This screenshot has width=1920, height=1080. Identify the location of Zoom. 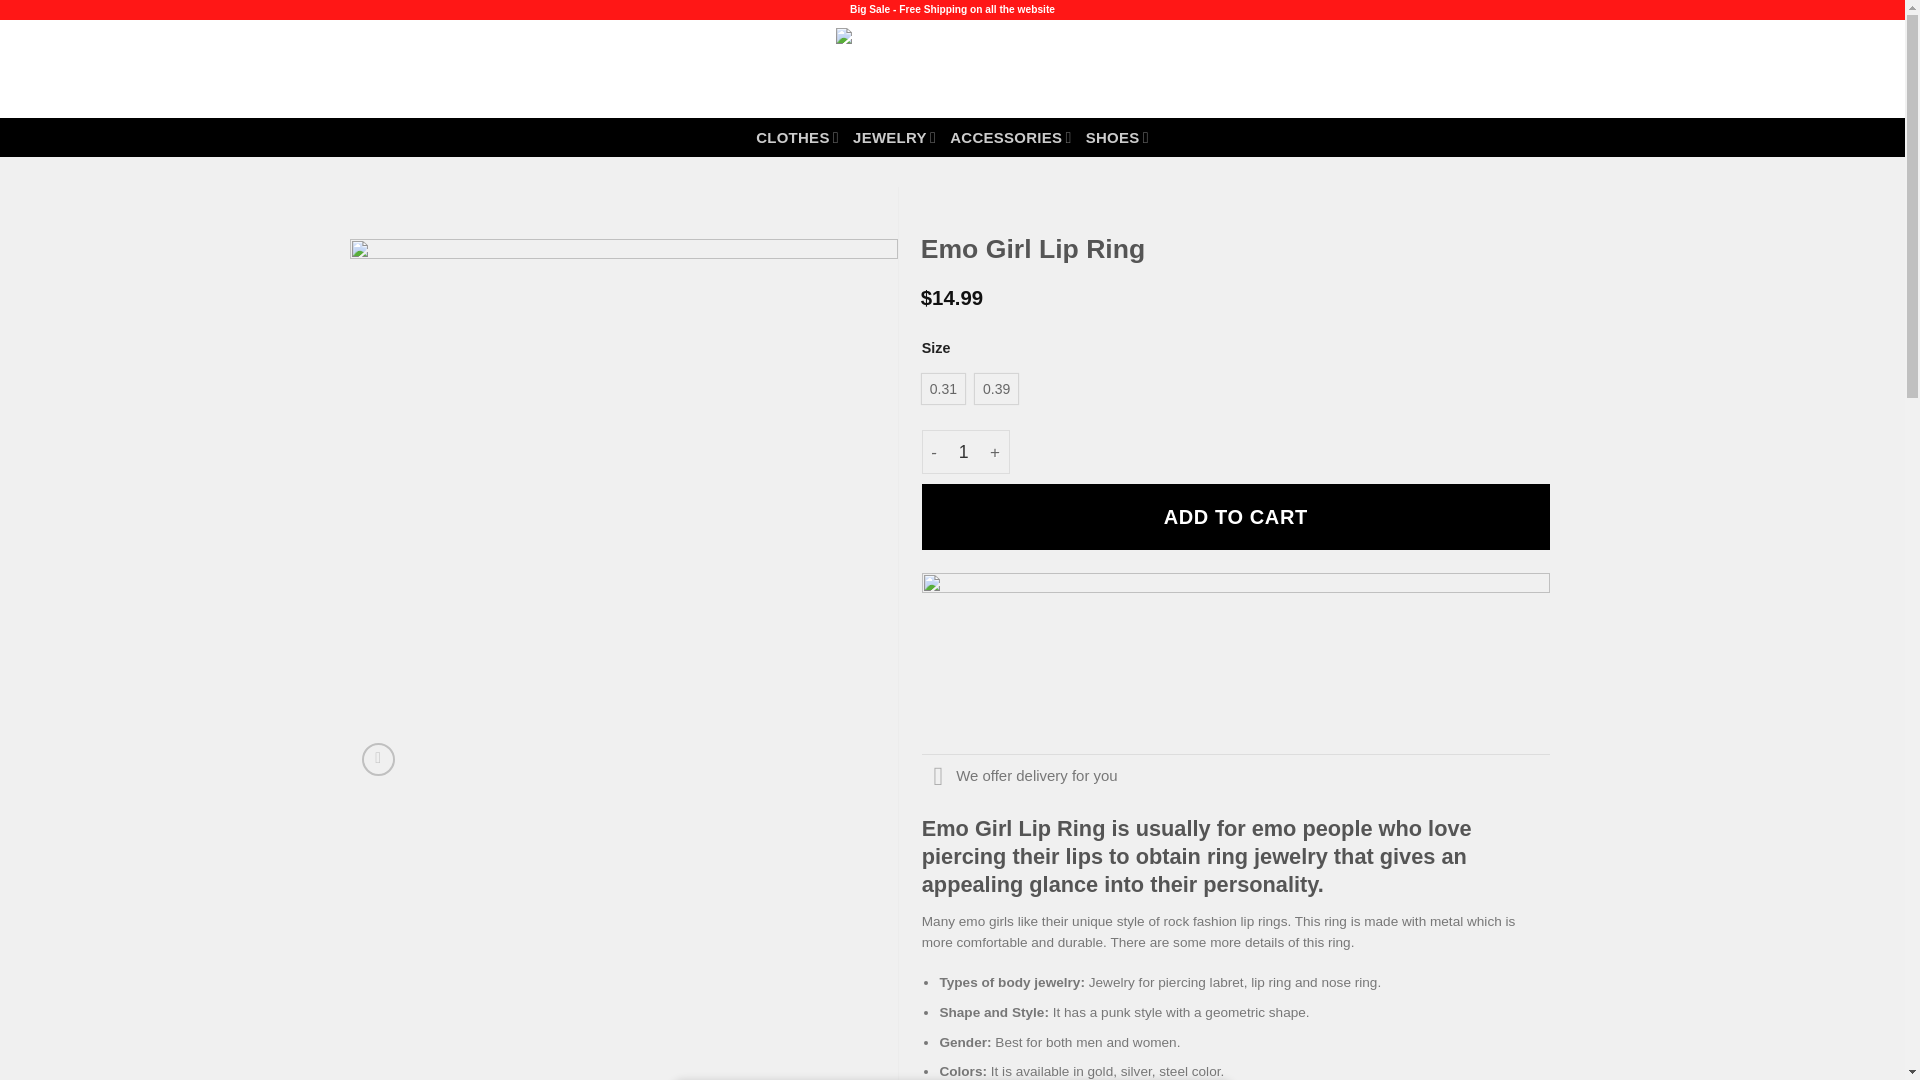
(378, 760).